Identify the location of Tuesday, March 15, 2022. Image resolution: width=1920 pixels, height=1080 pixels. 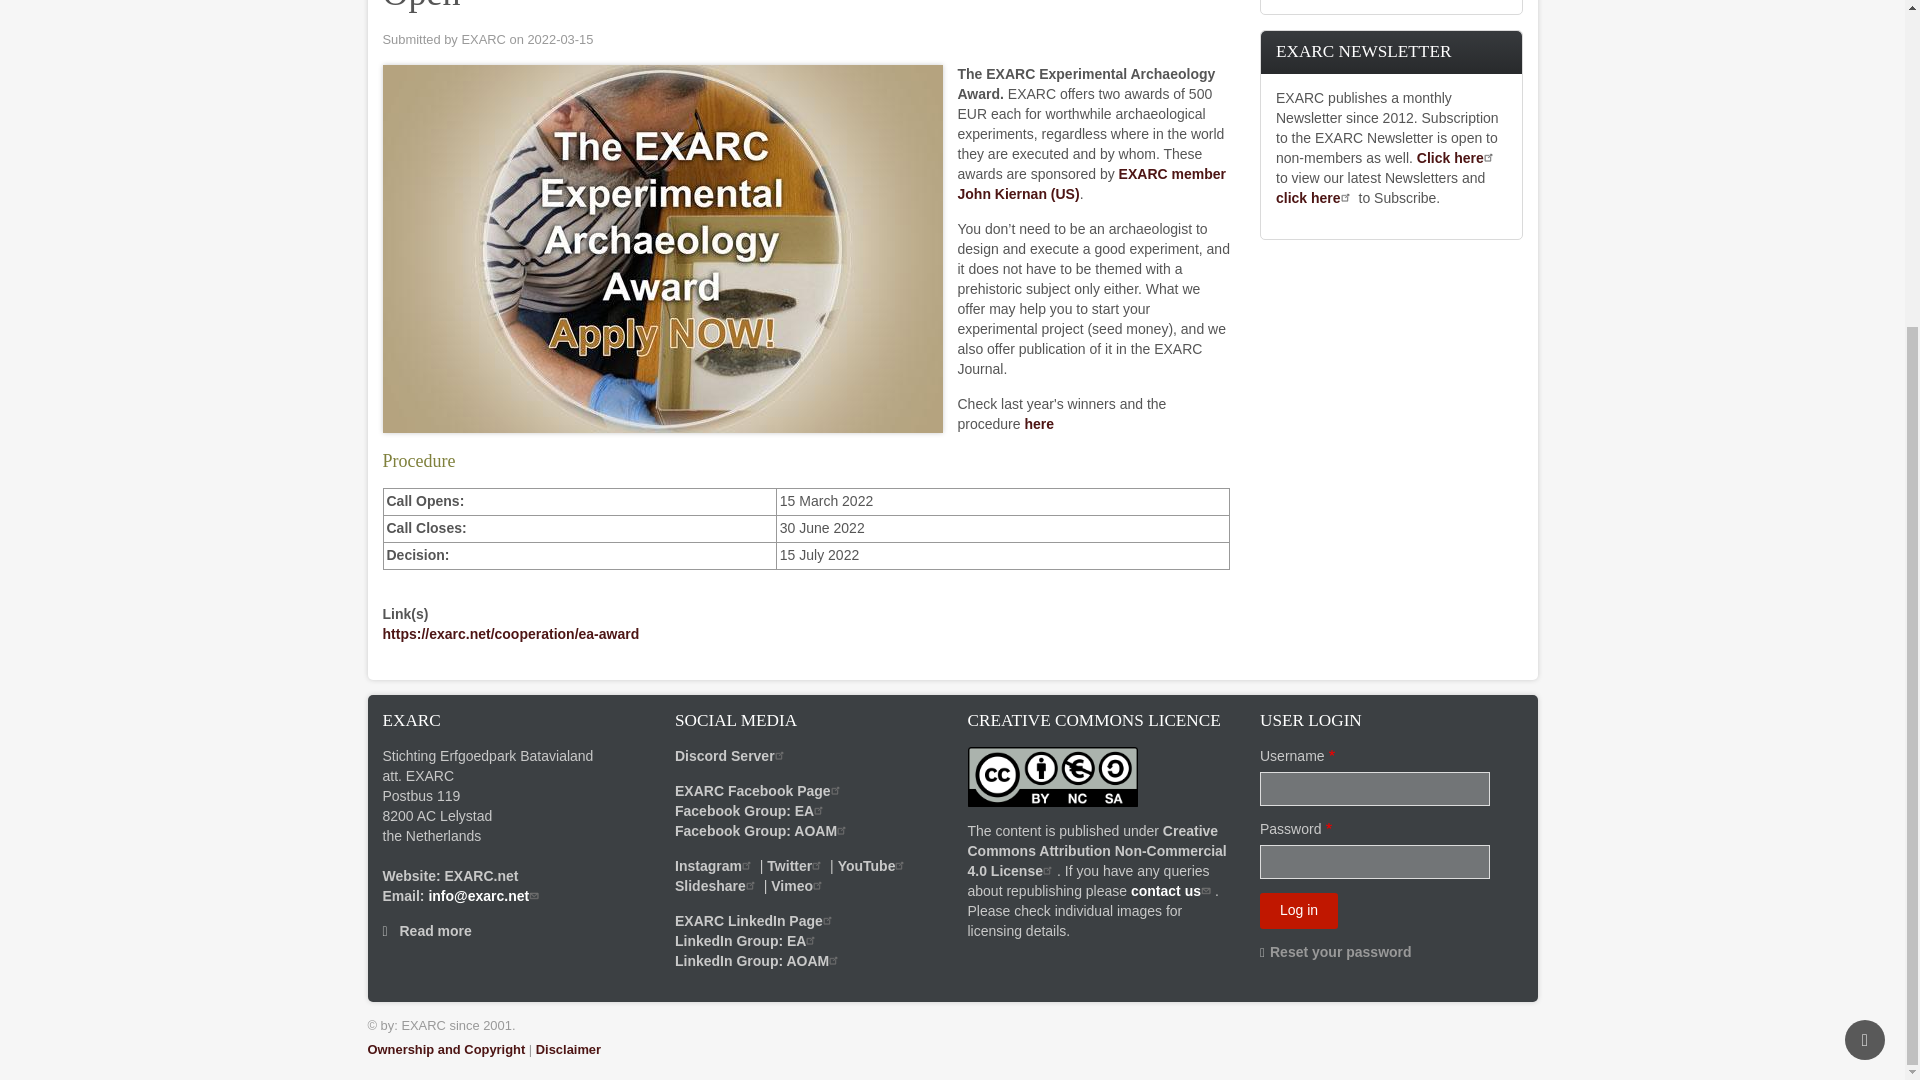
(560, 40).